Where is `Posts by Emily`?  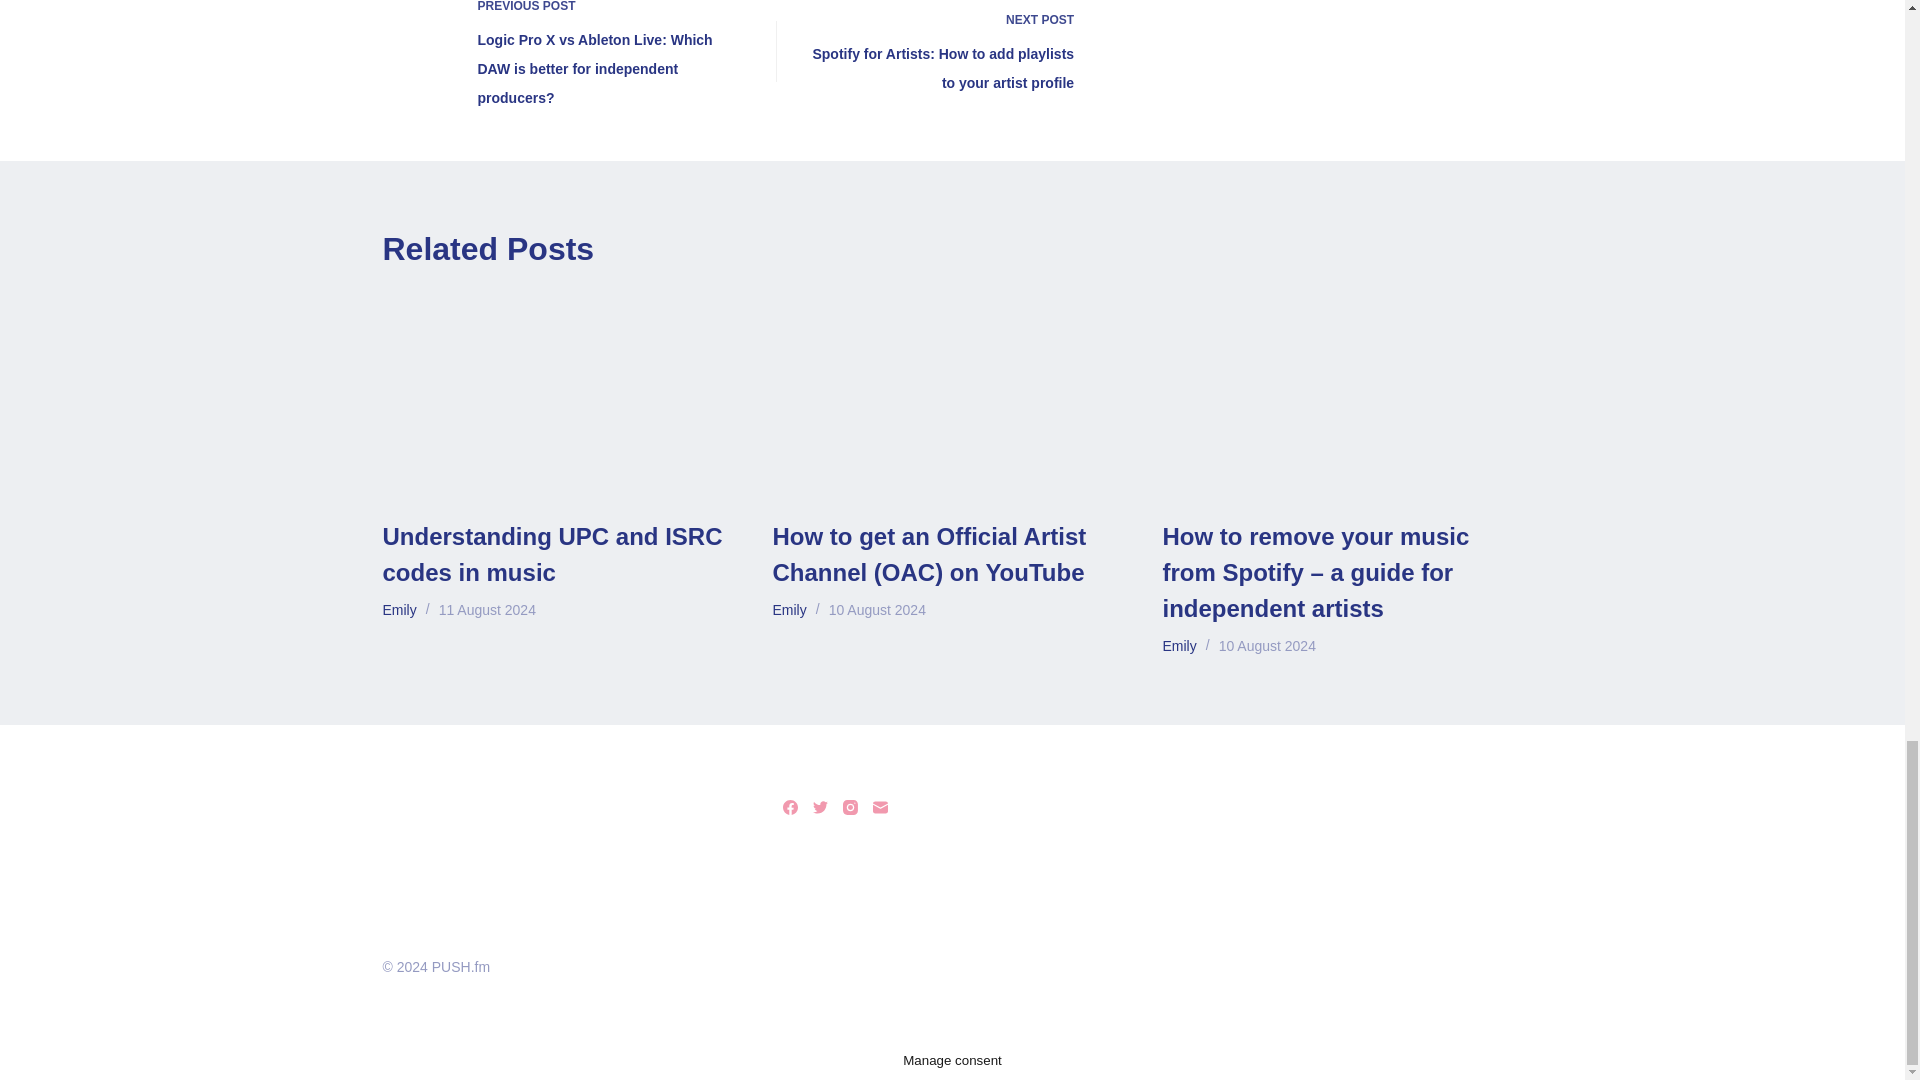
Posts by Emily is located at coordinates (788, 609).